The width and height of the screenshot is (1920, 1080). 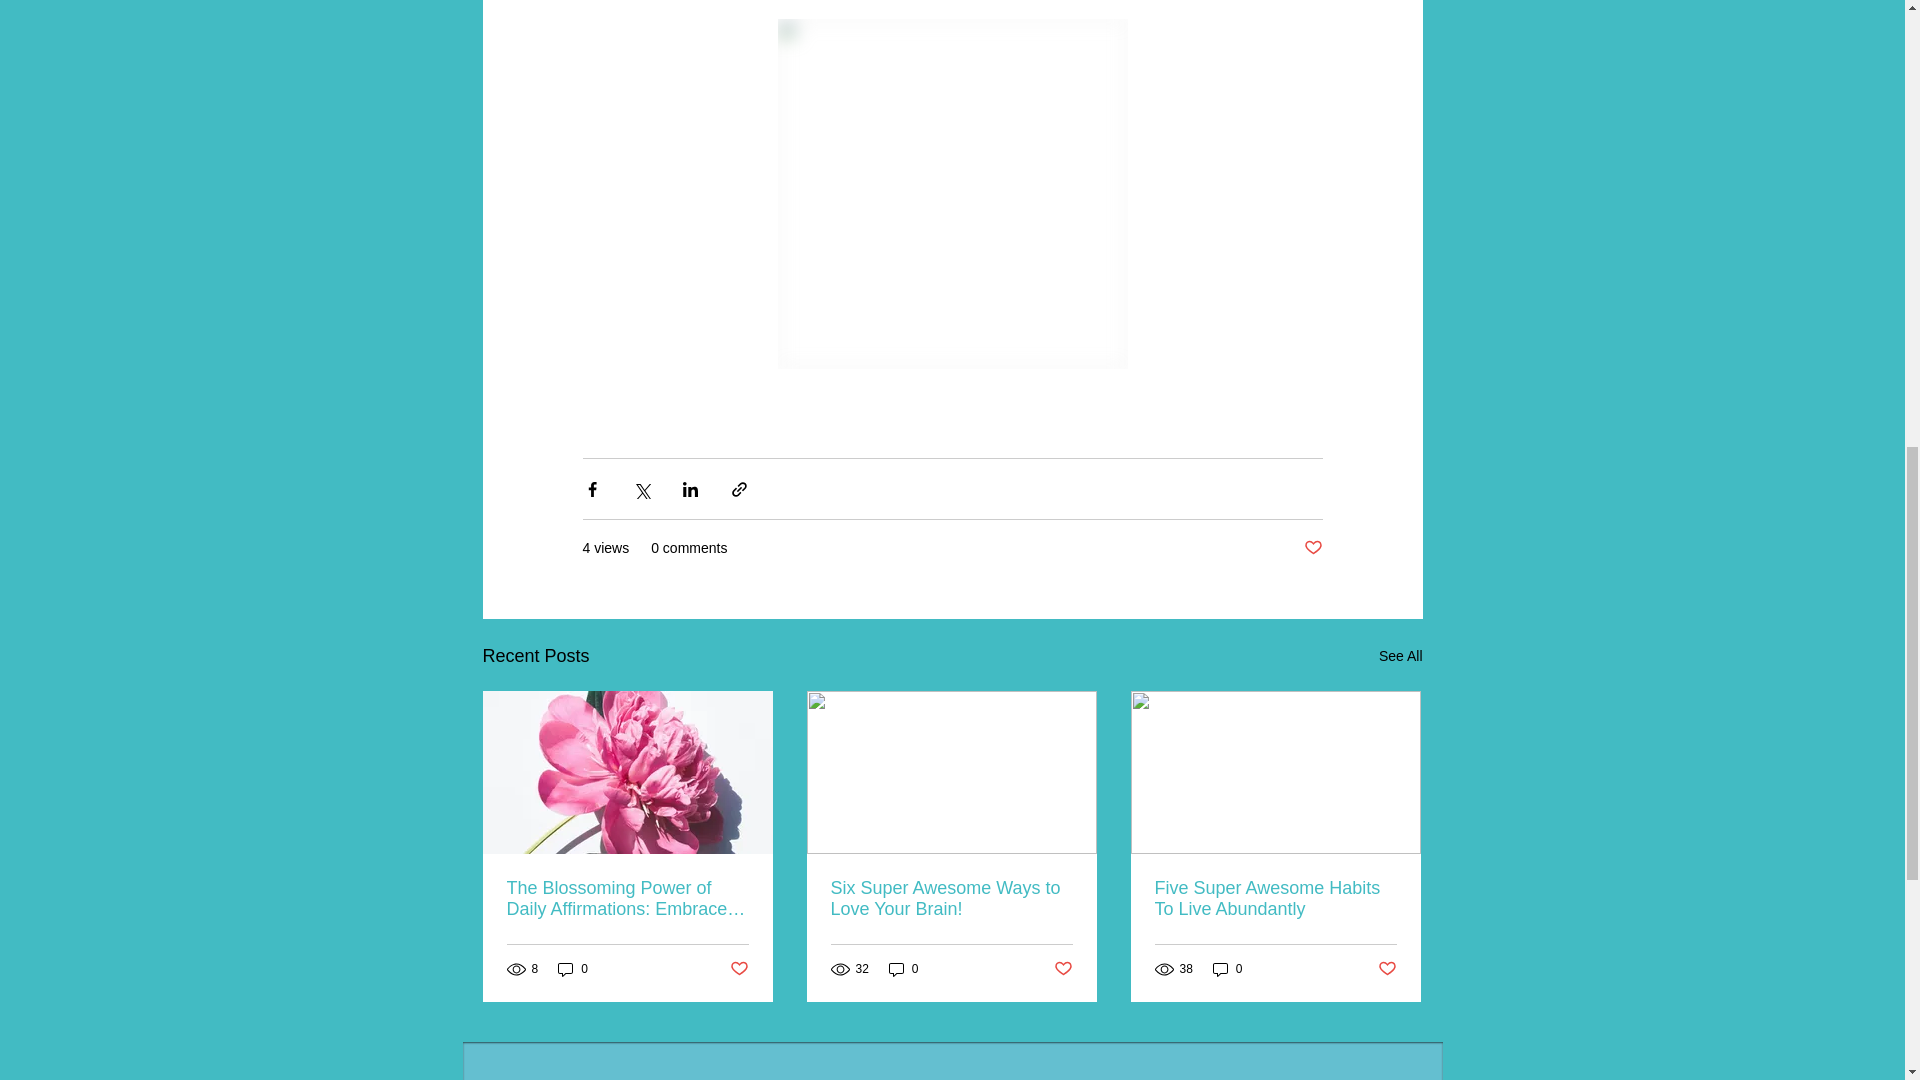 What do you see at coordinates (1400, 656) in the screenshot?
I see `See All` at bounding box center [1400, 656].